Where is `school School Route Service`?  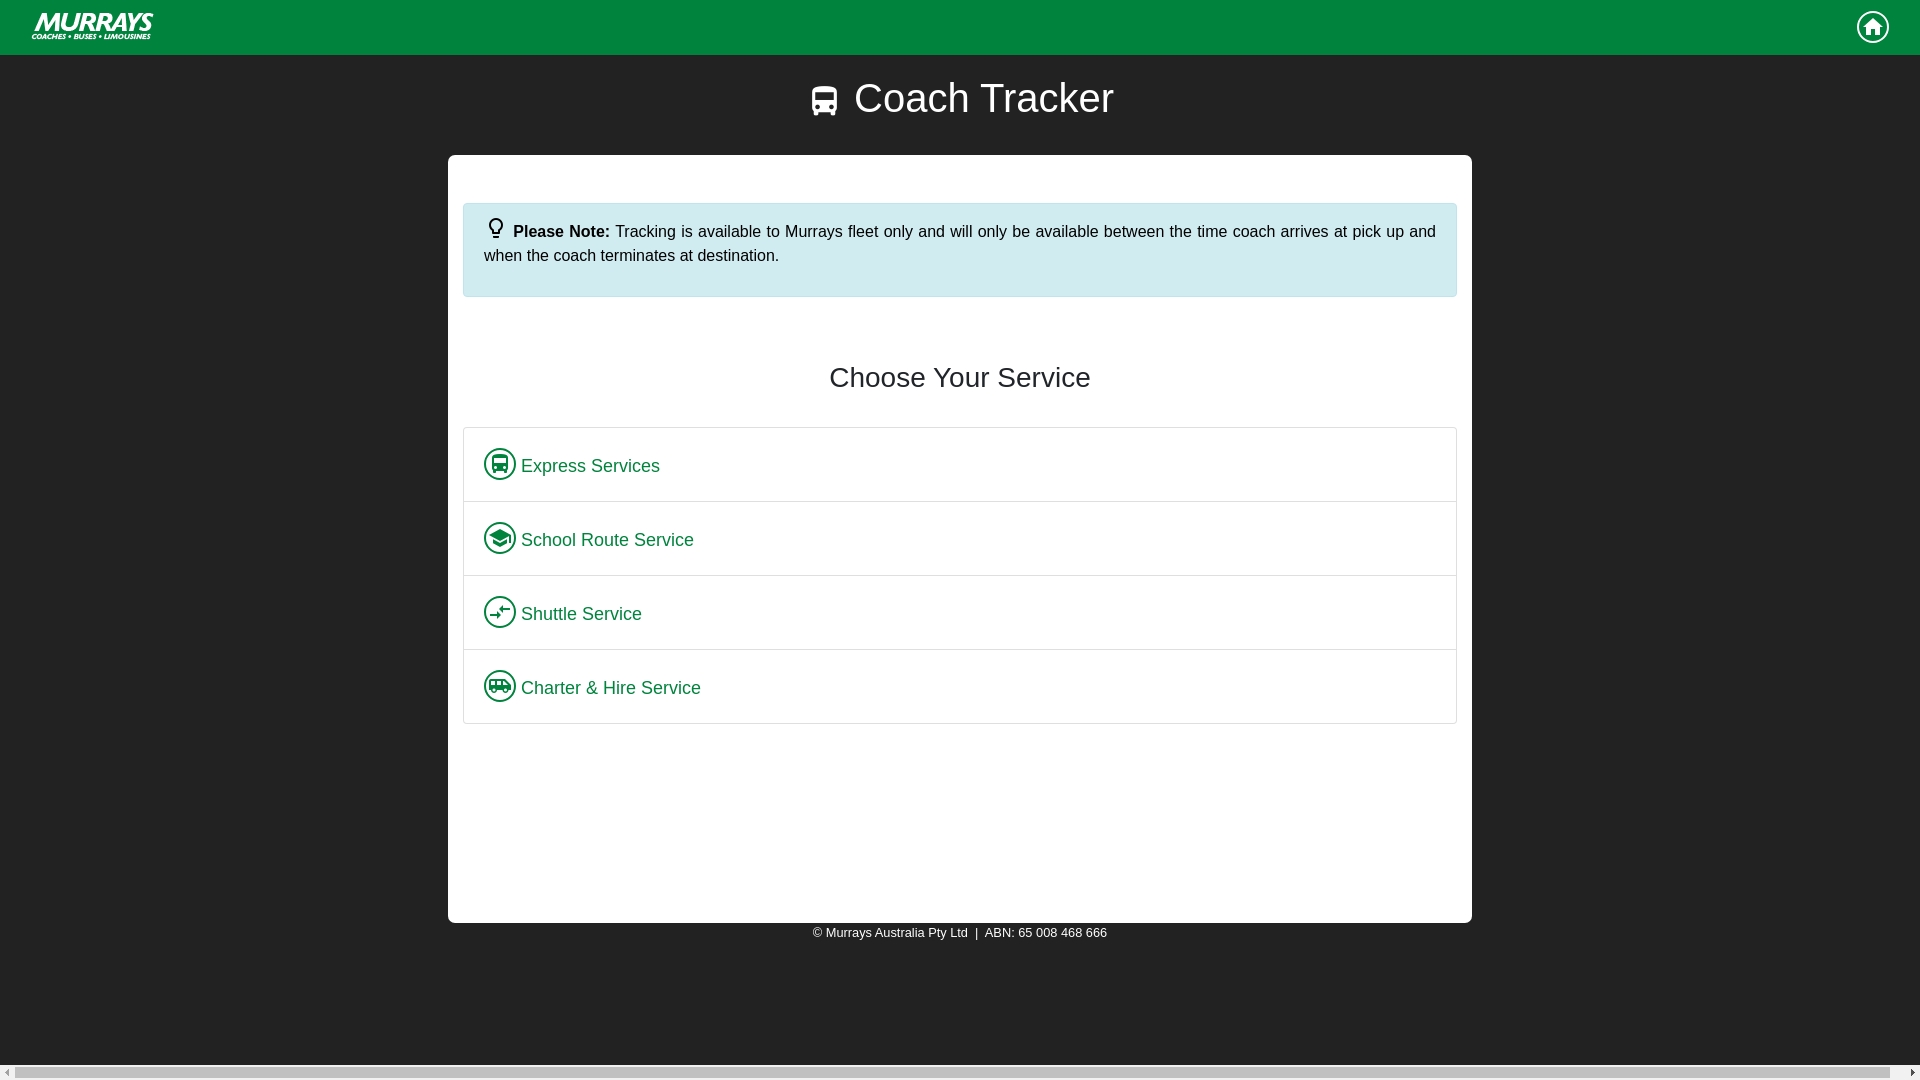
school School Route Service is located at coordinates (960, 538).